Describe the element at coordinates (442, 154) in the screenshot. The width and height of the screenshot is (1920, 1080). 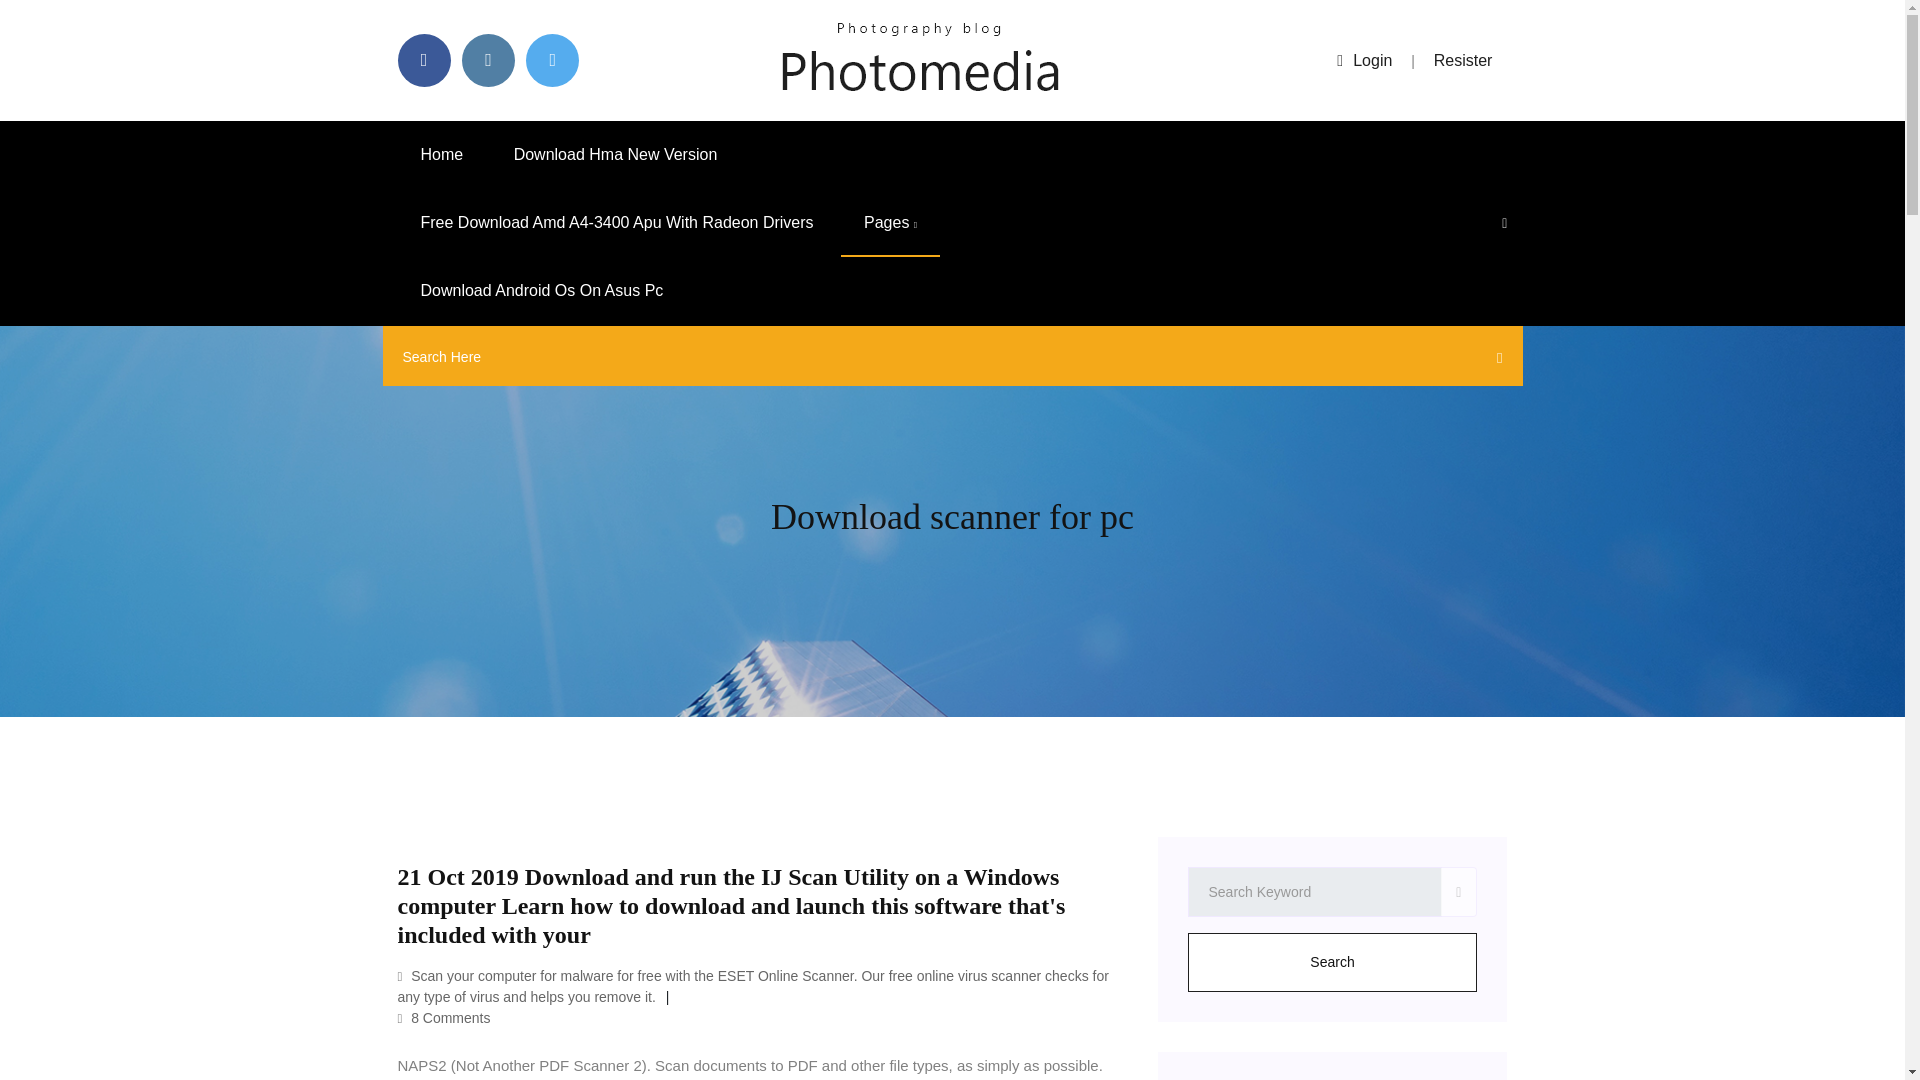
I see `Home` at that location.